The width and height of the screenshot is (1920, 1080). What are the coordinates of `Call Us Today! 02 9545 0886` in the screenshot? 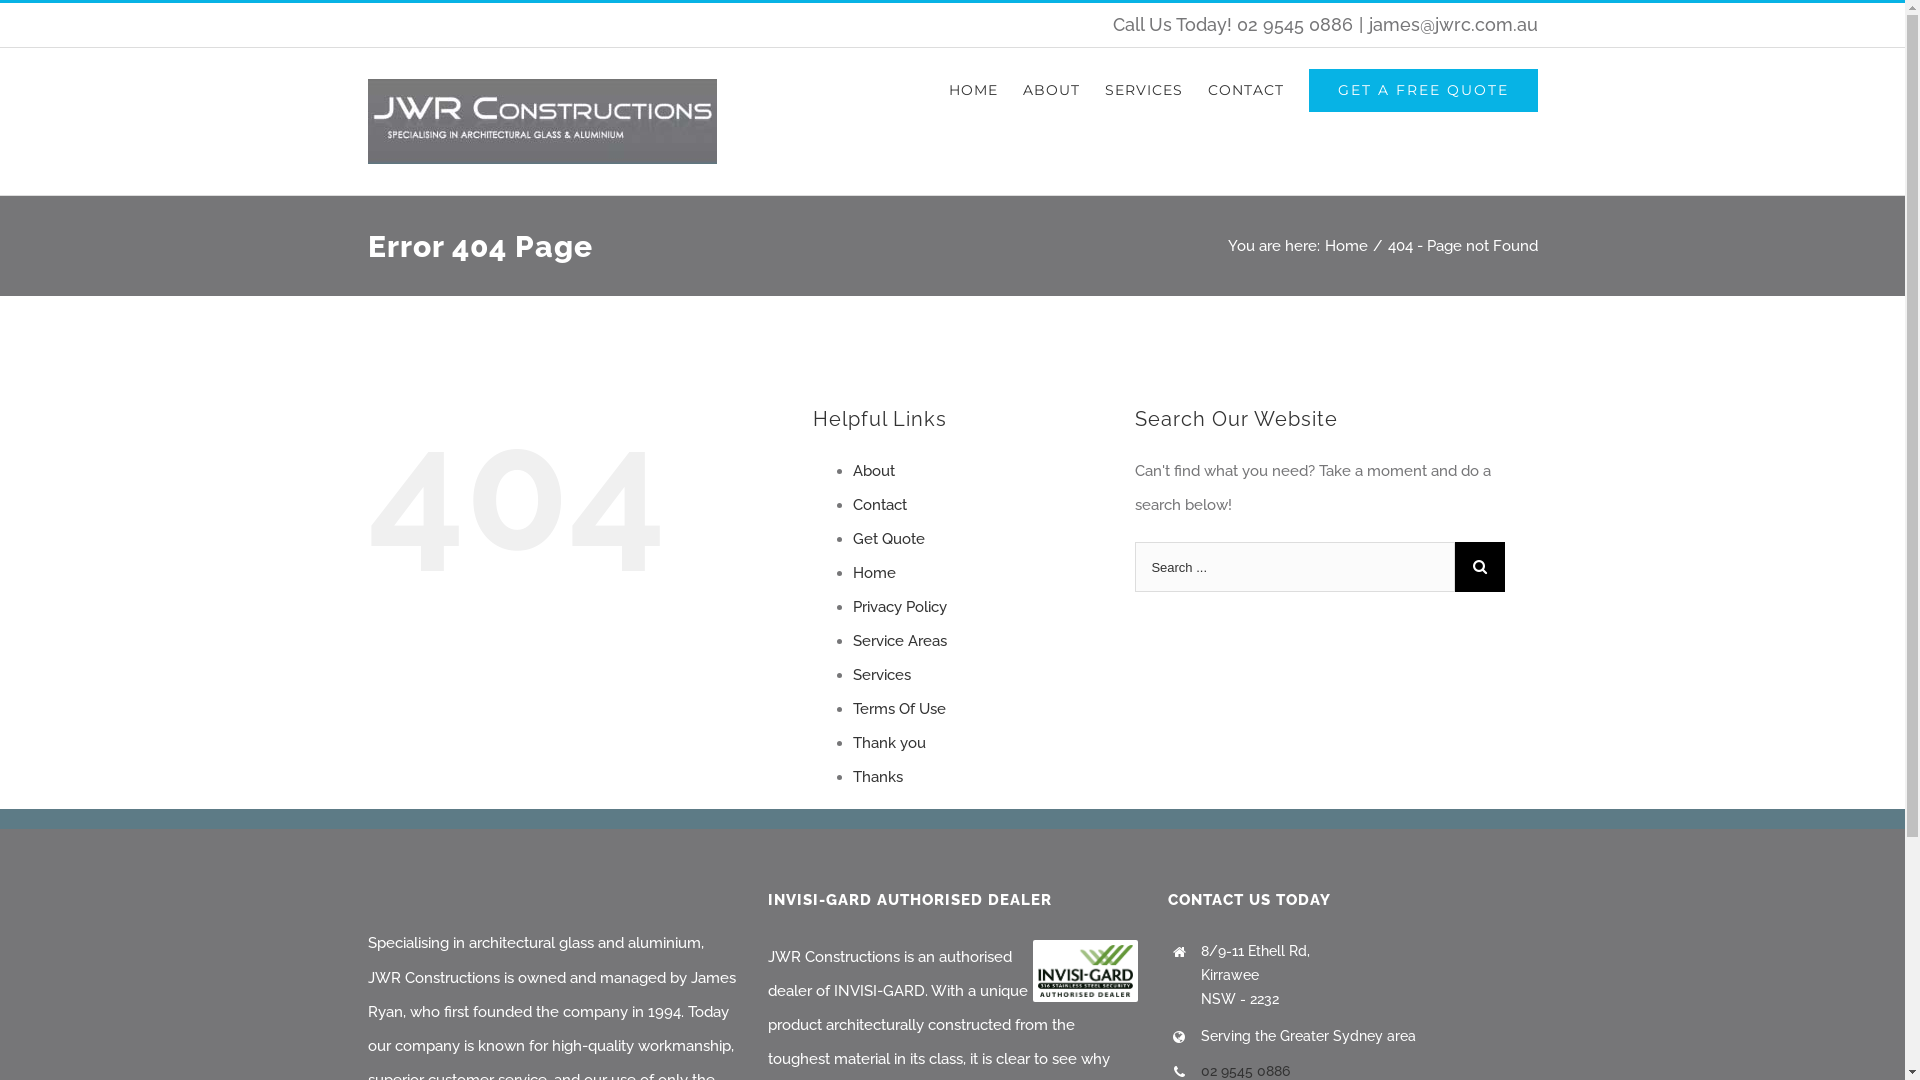 It's located at (1232, 24).